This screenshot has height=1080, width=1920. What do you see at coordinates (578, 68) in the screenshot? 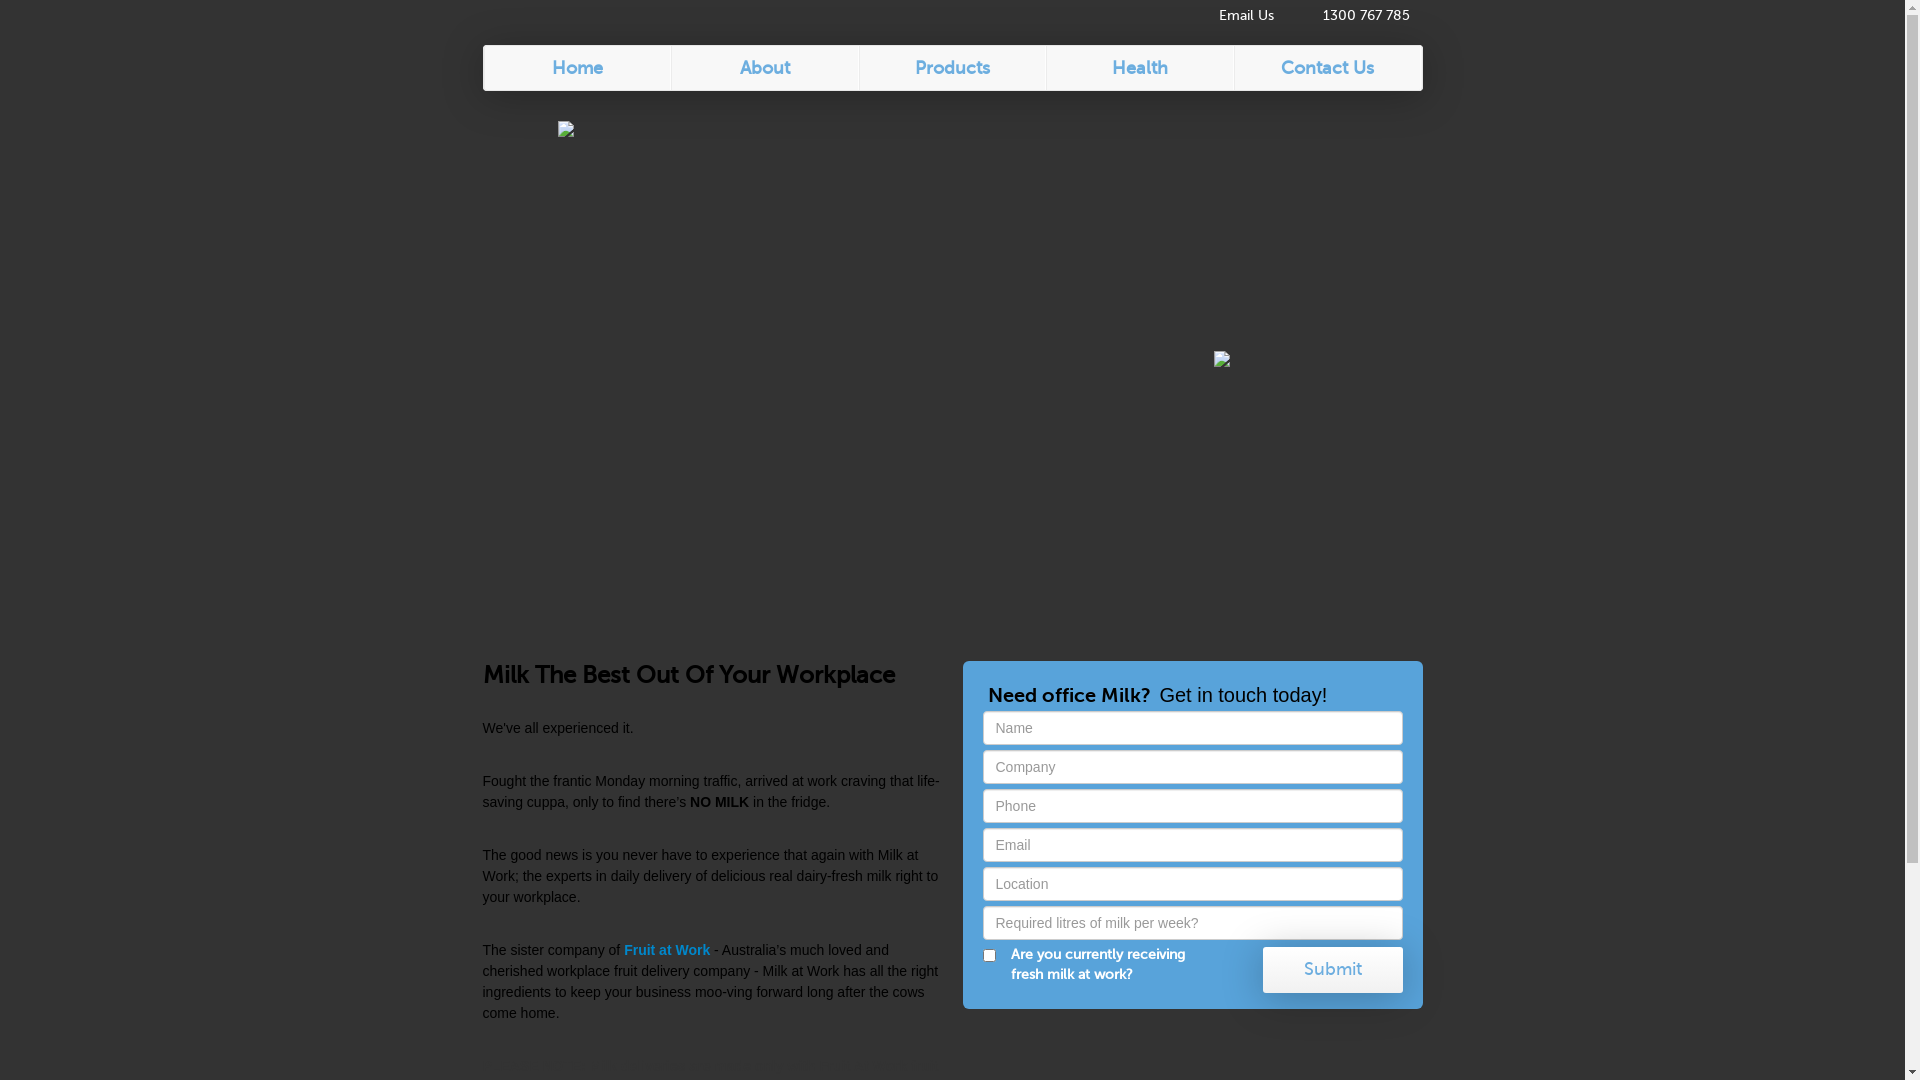
I see `Home` at bounding box center [578, 68].